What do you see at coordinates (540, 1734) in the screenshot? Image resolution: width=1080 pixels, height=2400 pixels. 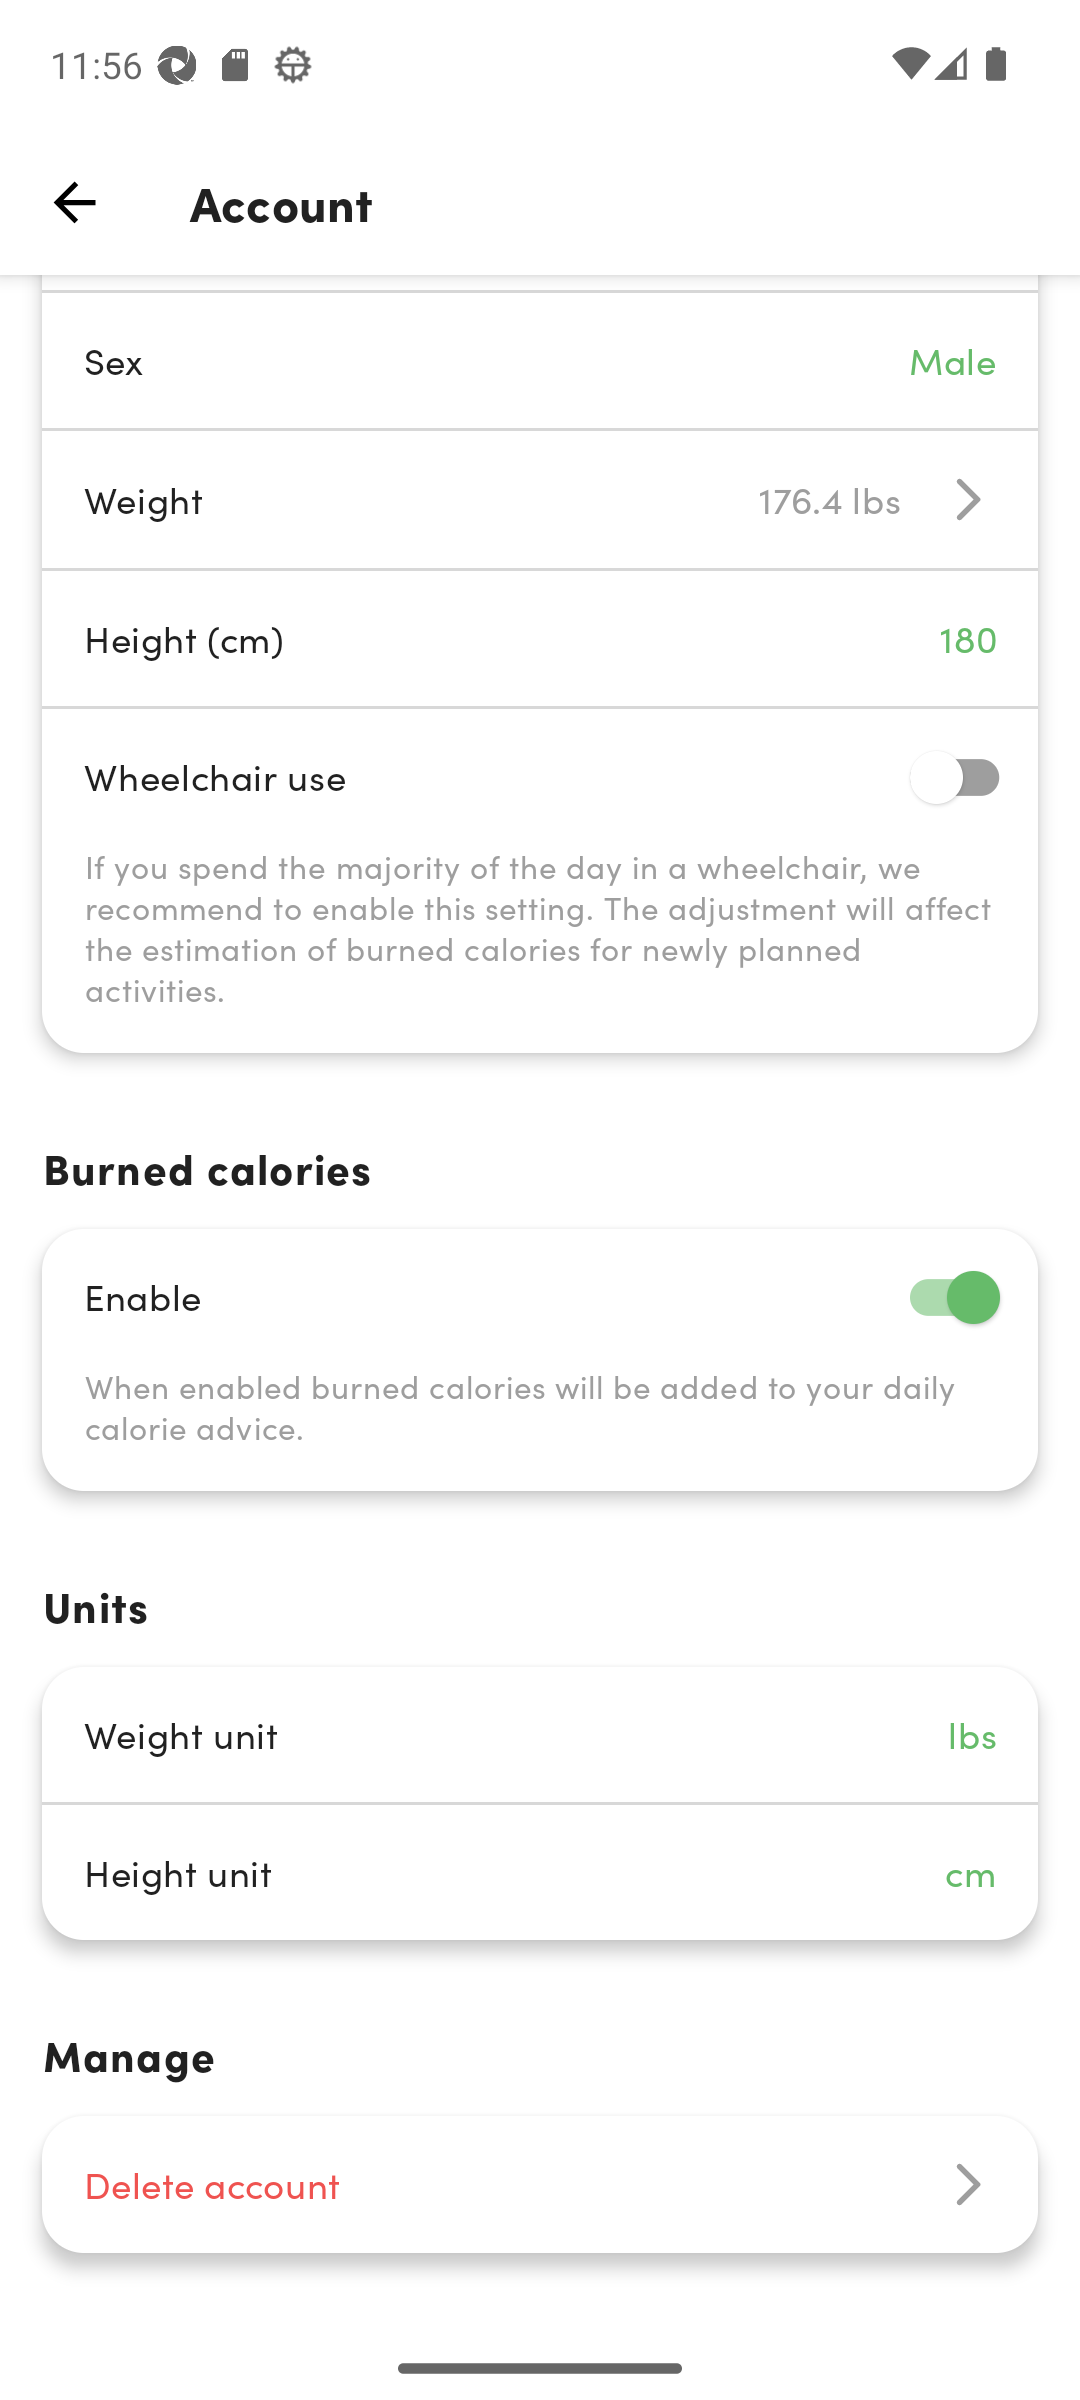 I see `Weight unit lbs` at bounding box center [540, 1734].